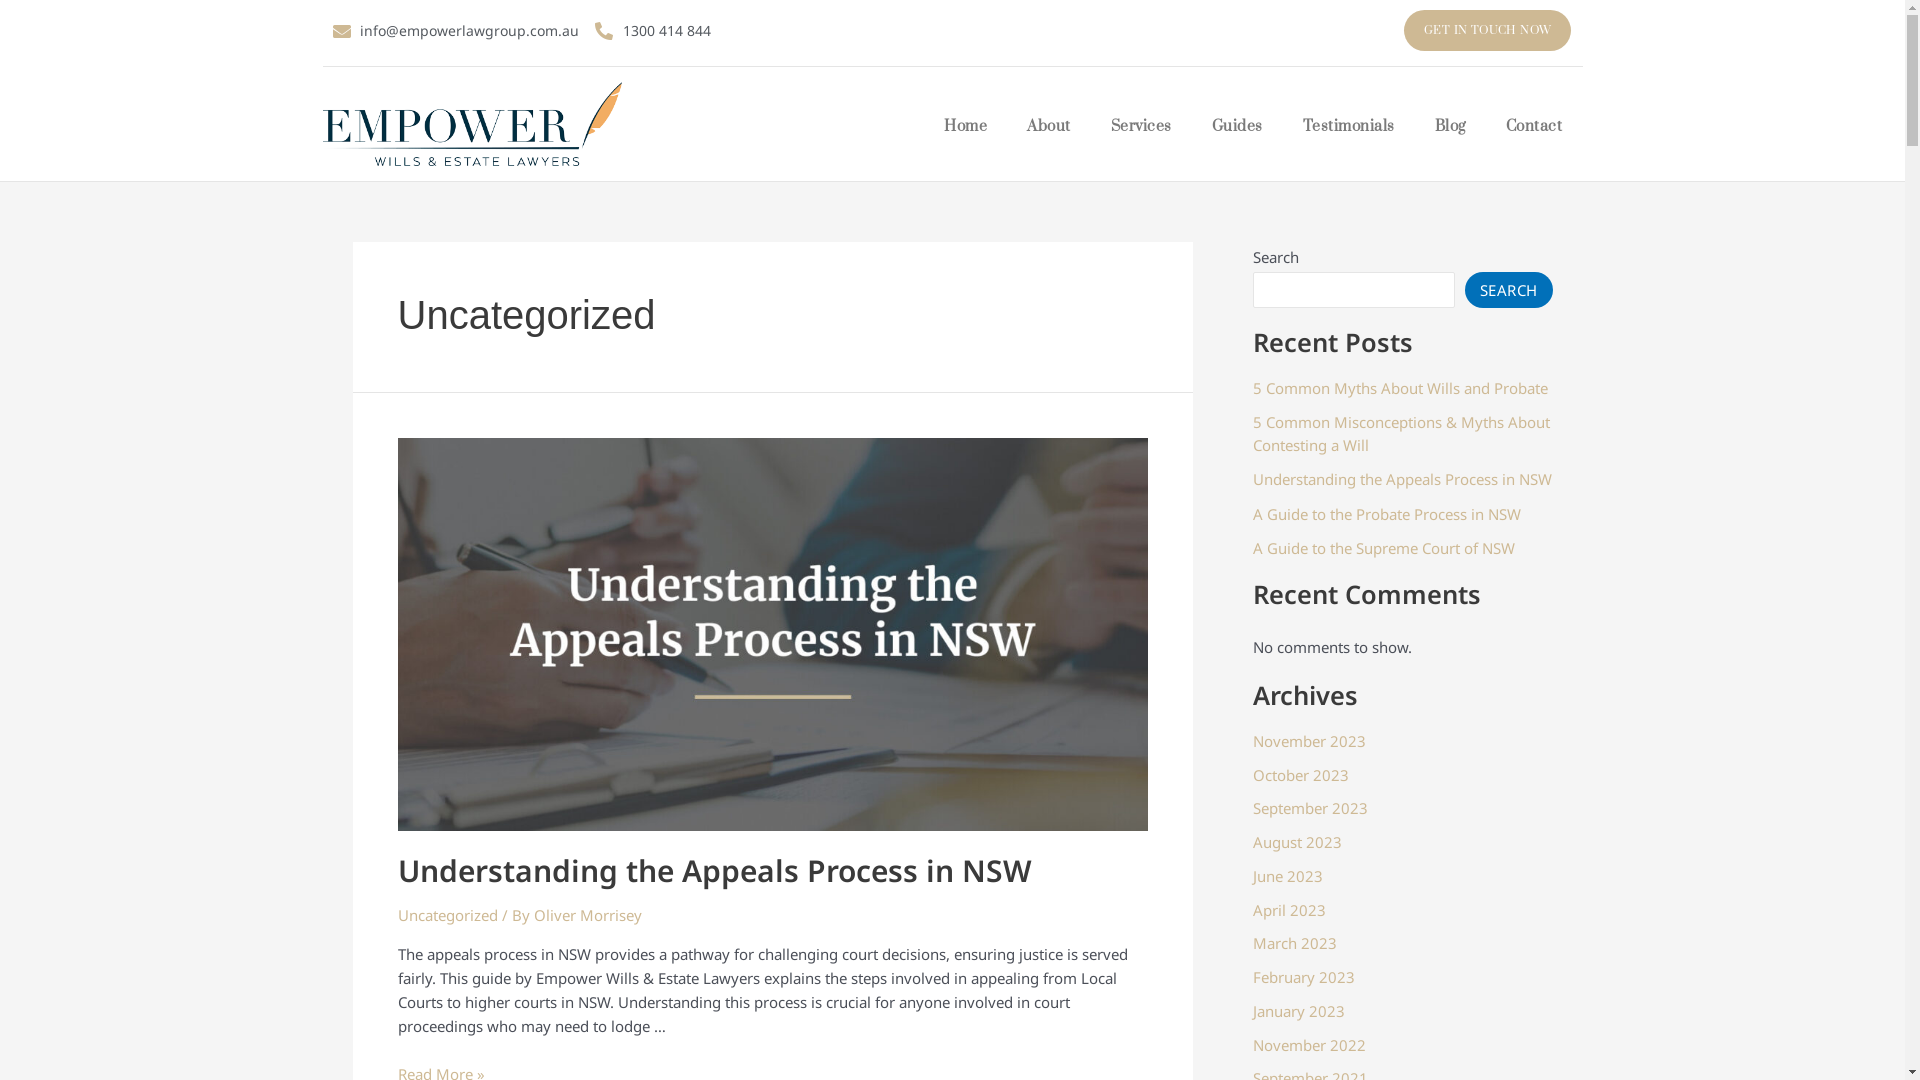  What do you see at coordinates (715, 870) in the screenshot?
I see `Understanding the Appeals Process in NSW` at bounding box center [715, 870].